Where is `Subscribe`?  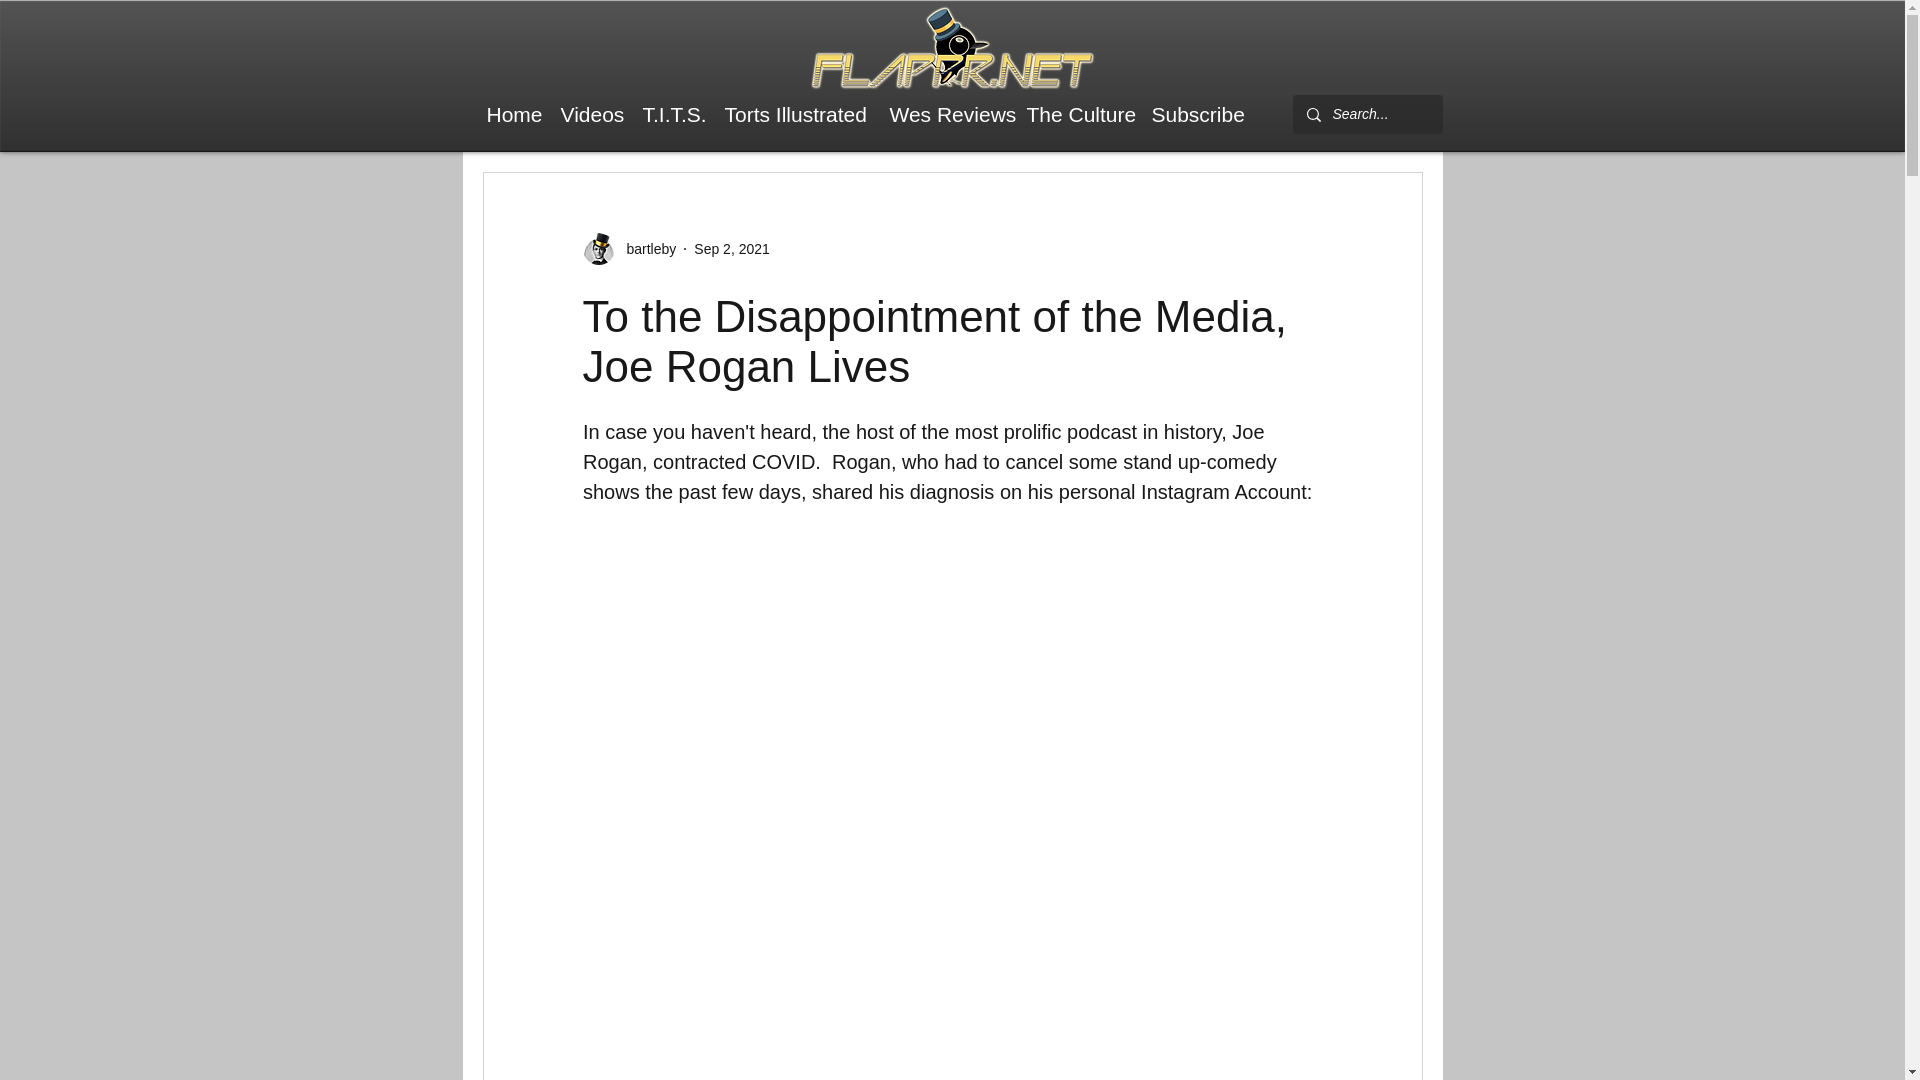 Subscribe is located at coordinates (1196, 114).